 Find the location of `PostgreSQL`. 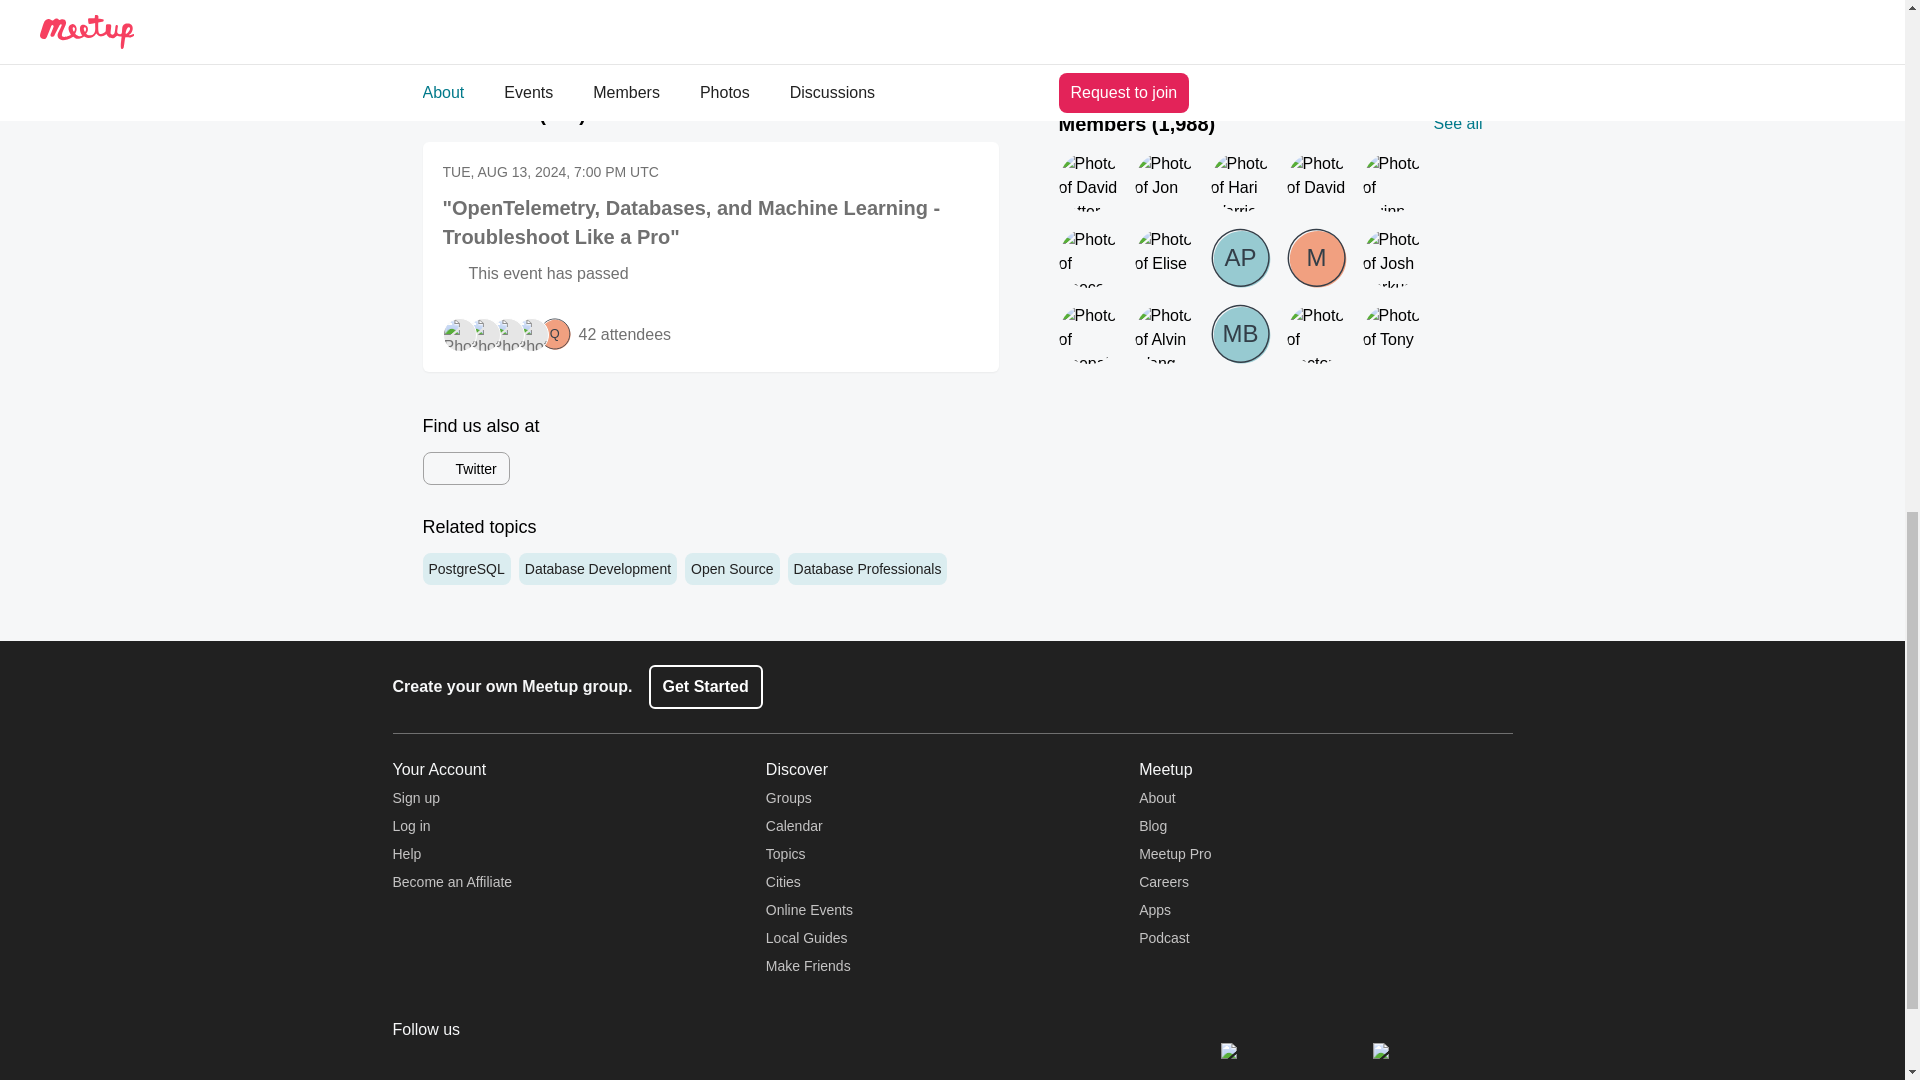

PostgreSQL is located at coordinates (466, 568).